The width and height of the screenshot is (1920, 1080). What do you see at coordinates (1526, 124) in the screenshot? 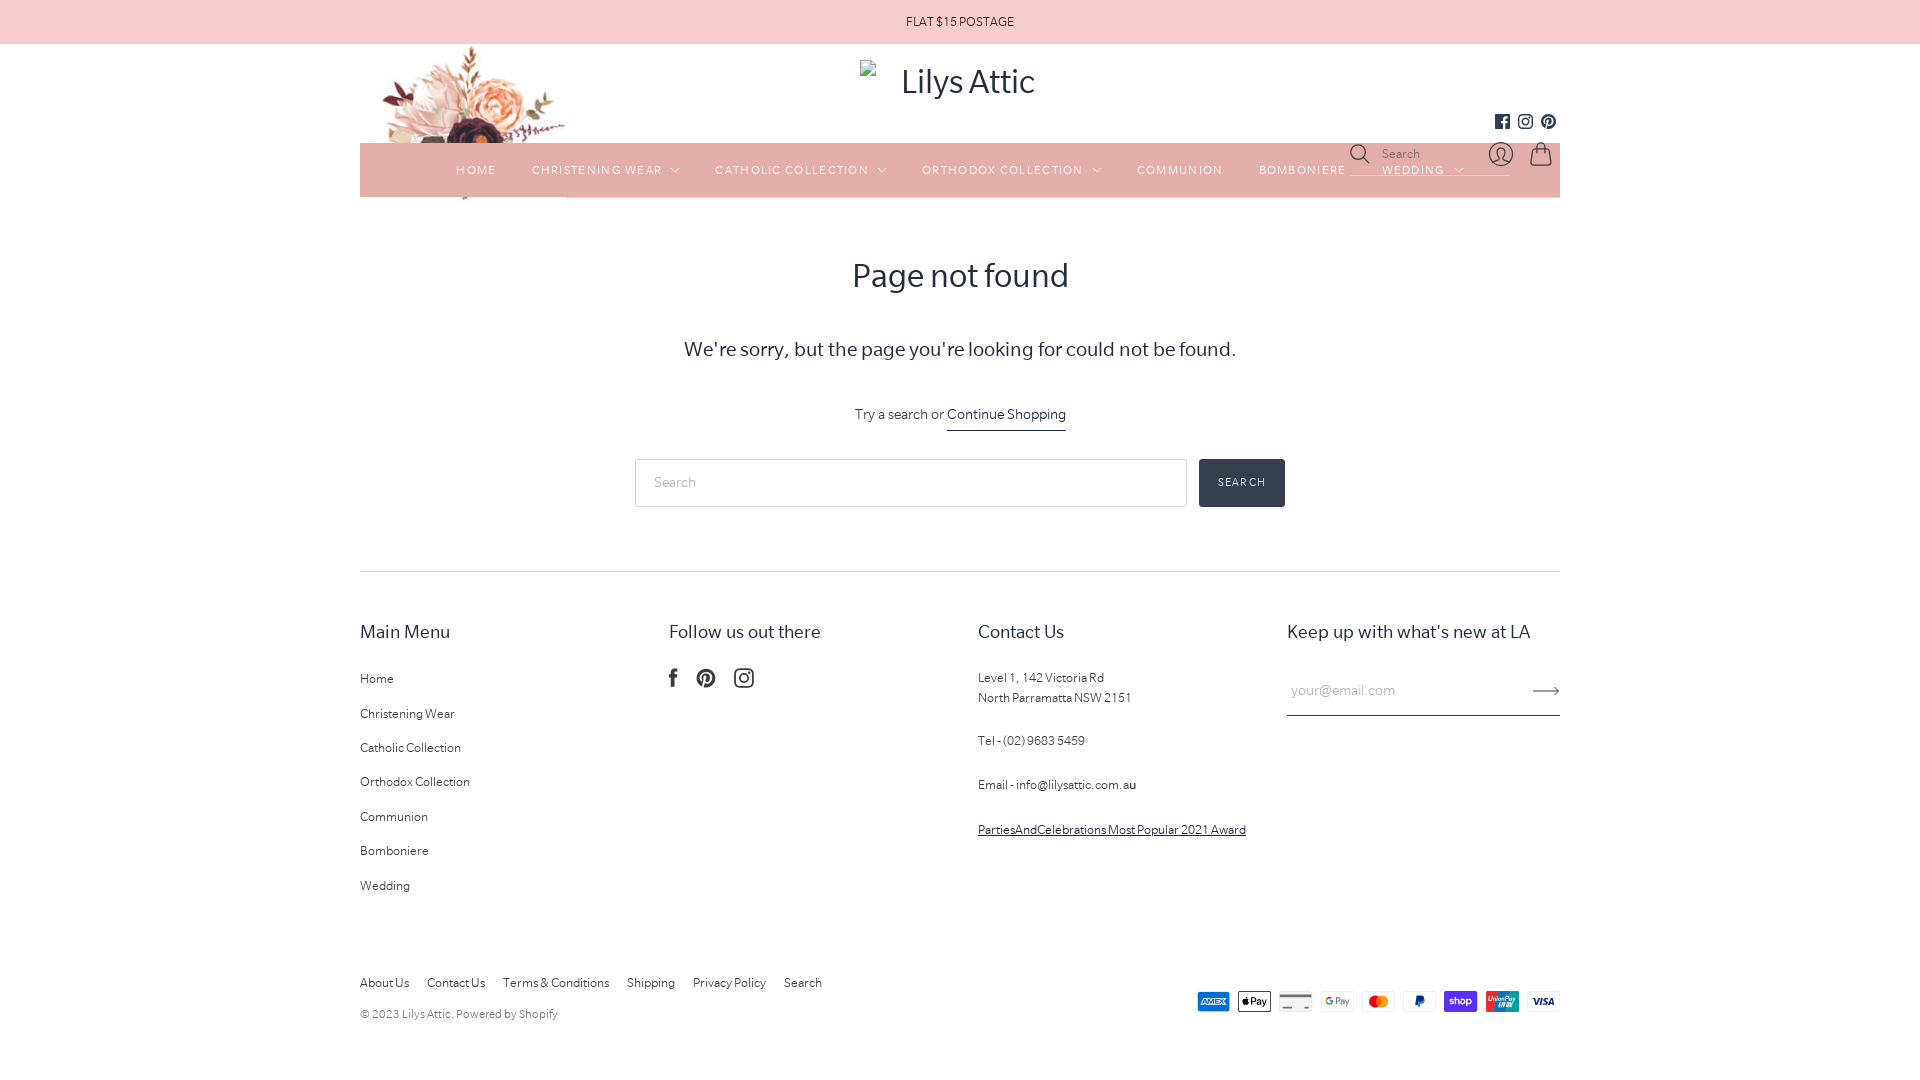
I see `Instagram` at bounding box center [1526, 124].